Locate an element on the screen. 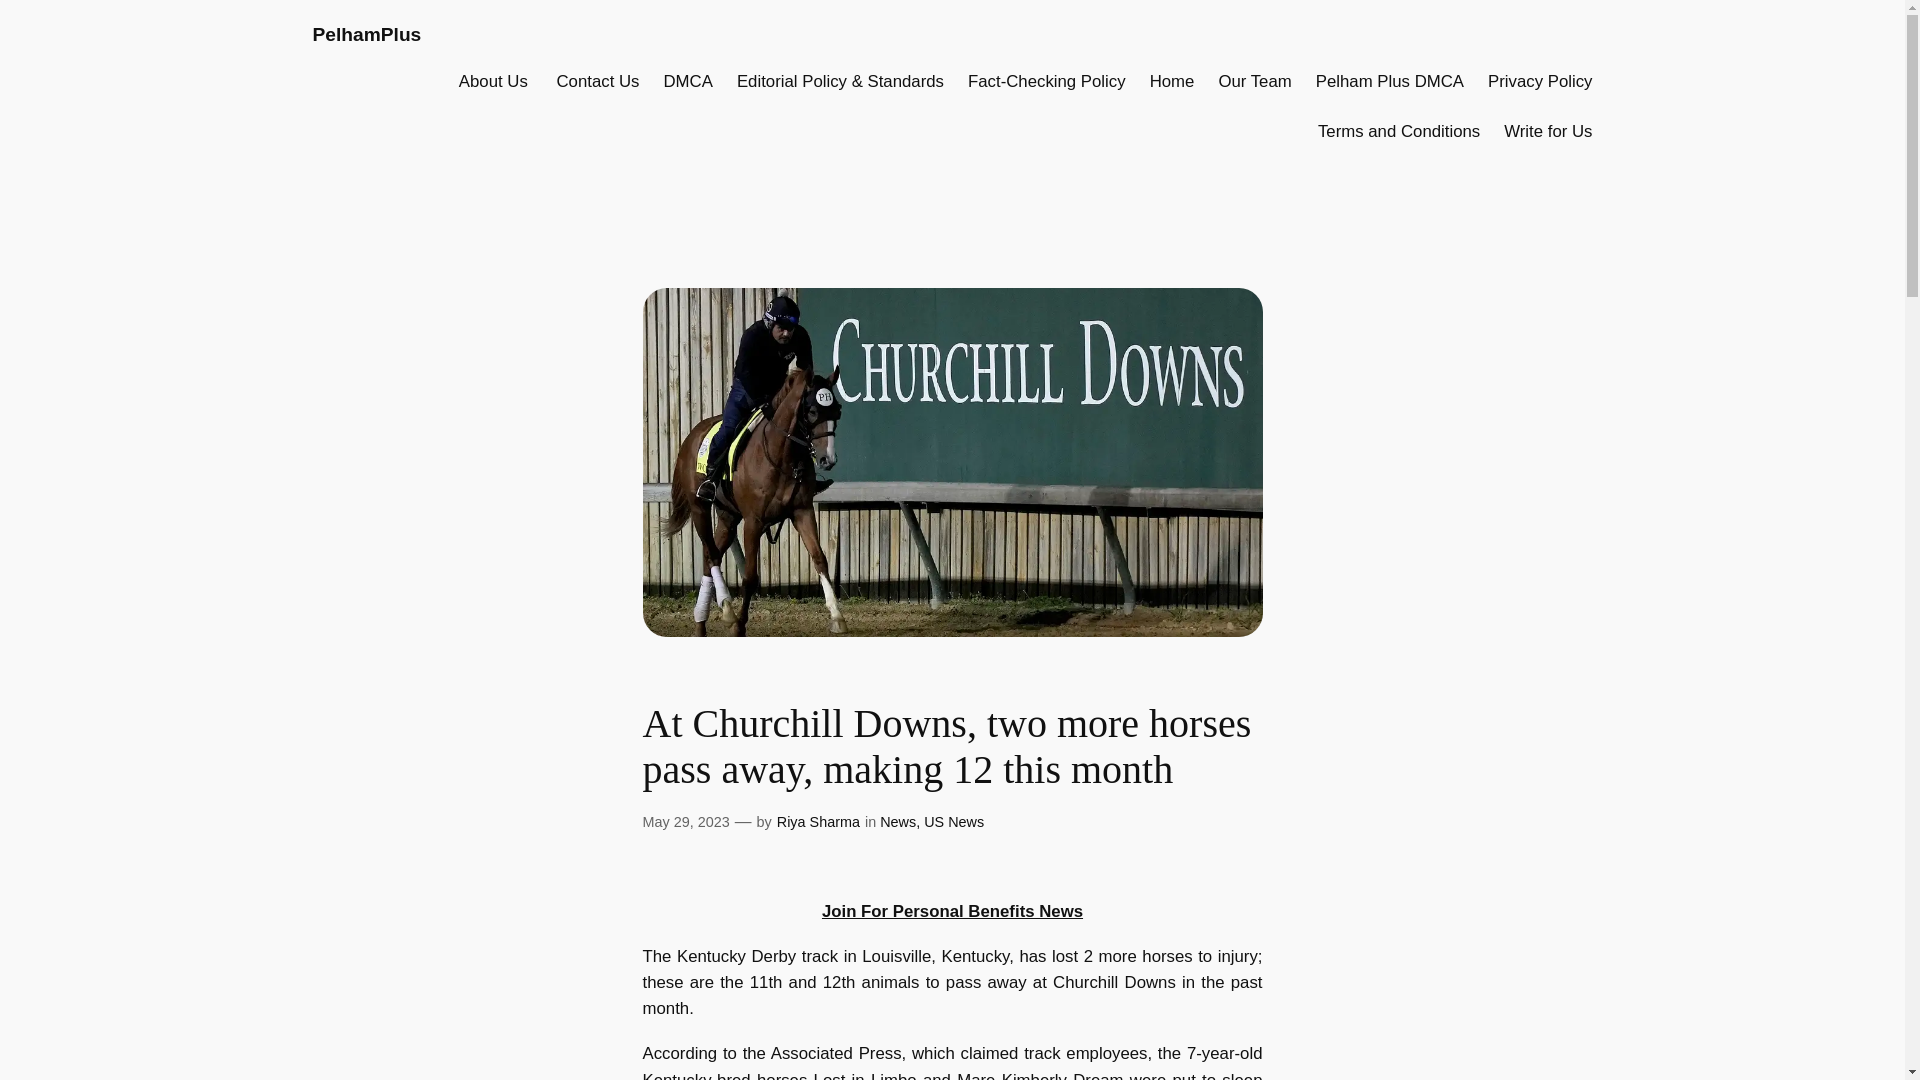 This screenshot has height=1080, width=1920. Riya Sharma is located at coordinates (818, 822).